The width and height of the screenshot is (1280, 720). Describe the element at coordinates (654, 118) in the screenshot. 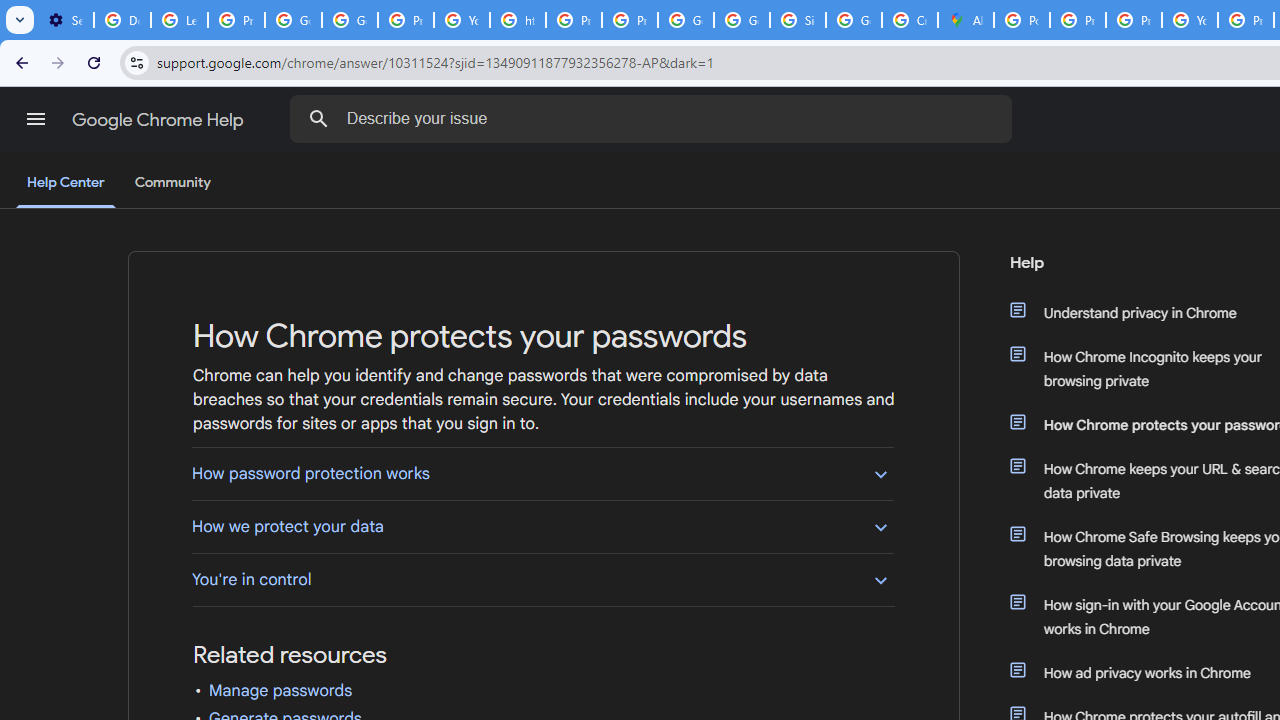

I see `Describe your issue` at that location.